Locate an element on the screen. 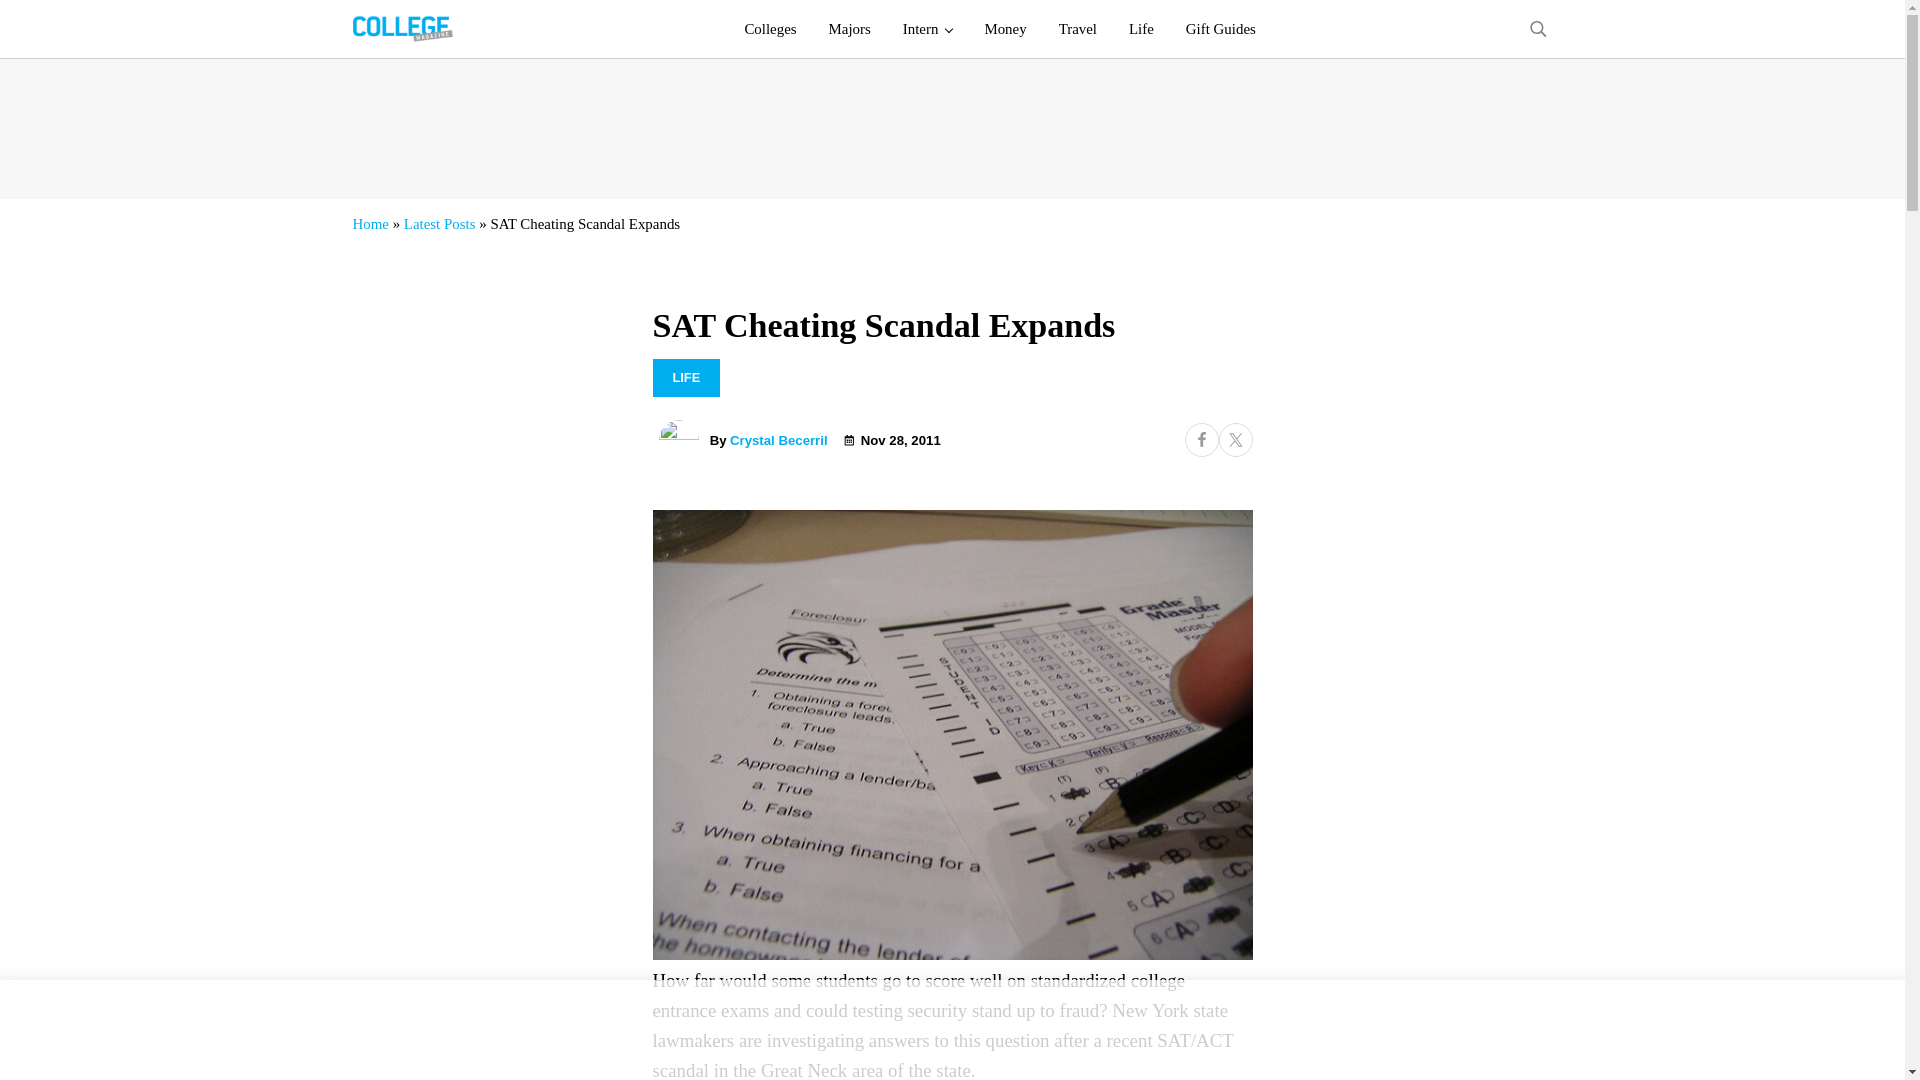  Majors is located at coordinates (850, 29).